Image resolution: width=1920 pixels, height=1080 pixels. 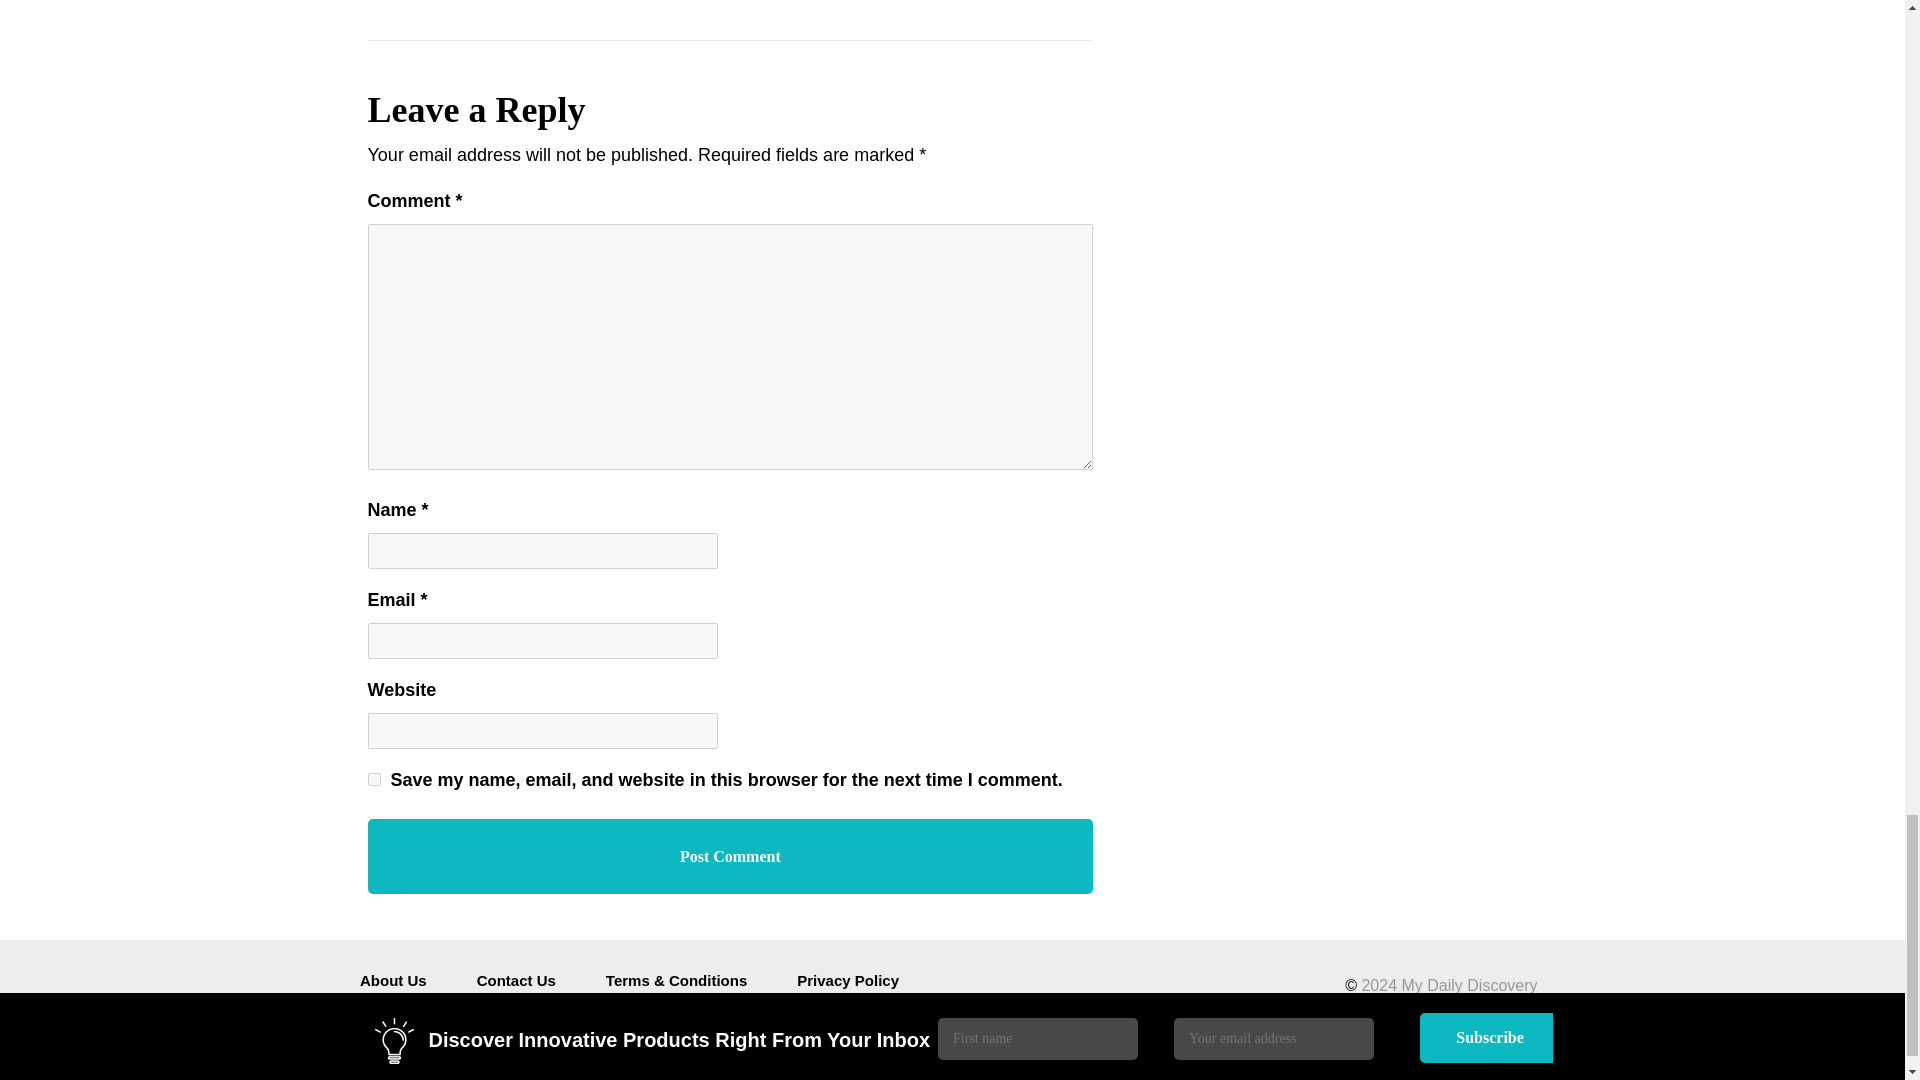 I want to click on Post Comment, so click(x=731, y=856).